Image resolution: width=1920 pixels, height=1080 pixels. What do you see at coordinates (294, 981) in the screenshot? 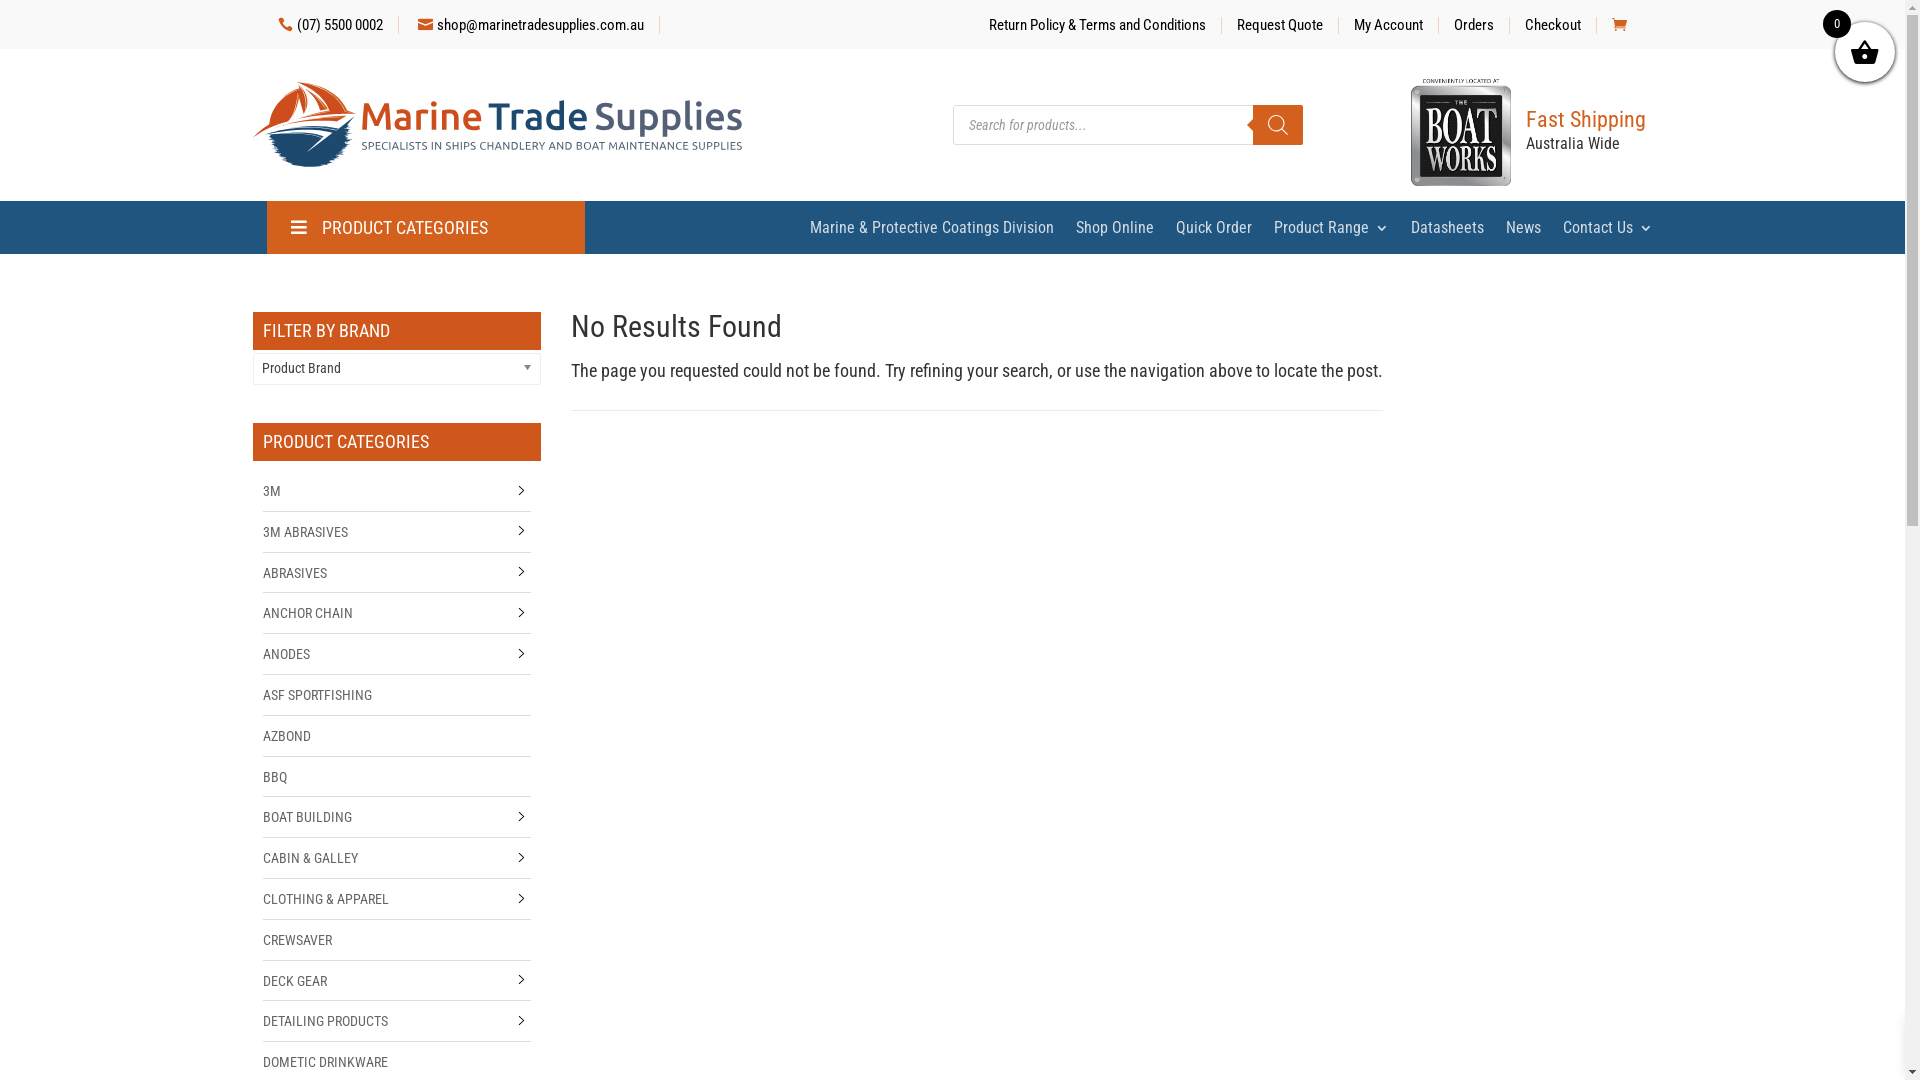
I see `DECK GEAR` at bounding box center [294, 981].